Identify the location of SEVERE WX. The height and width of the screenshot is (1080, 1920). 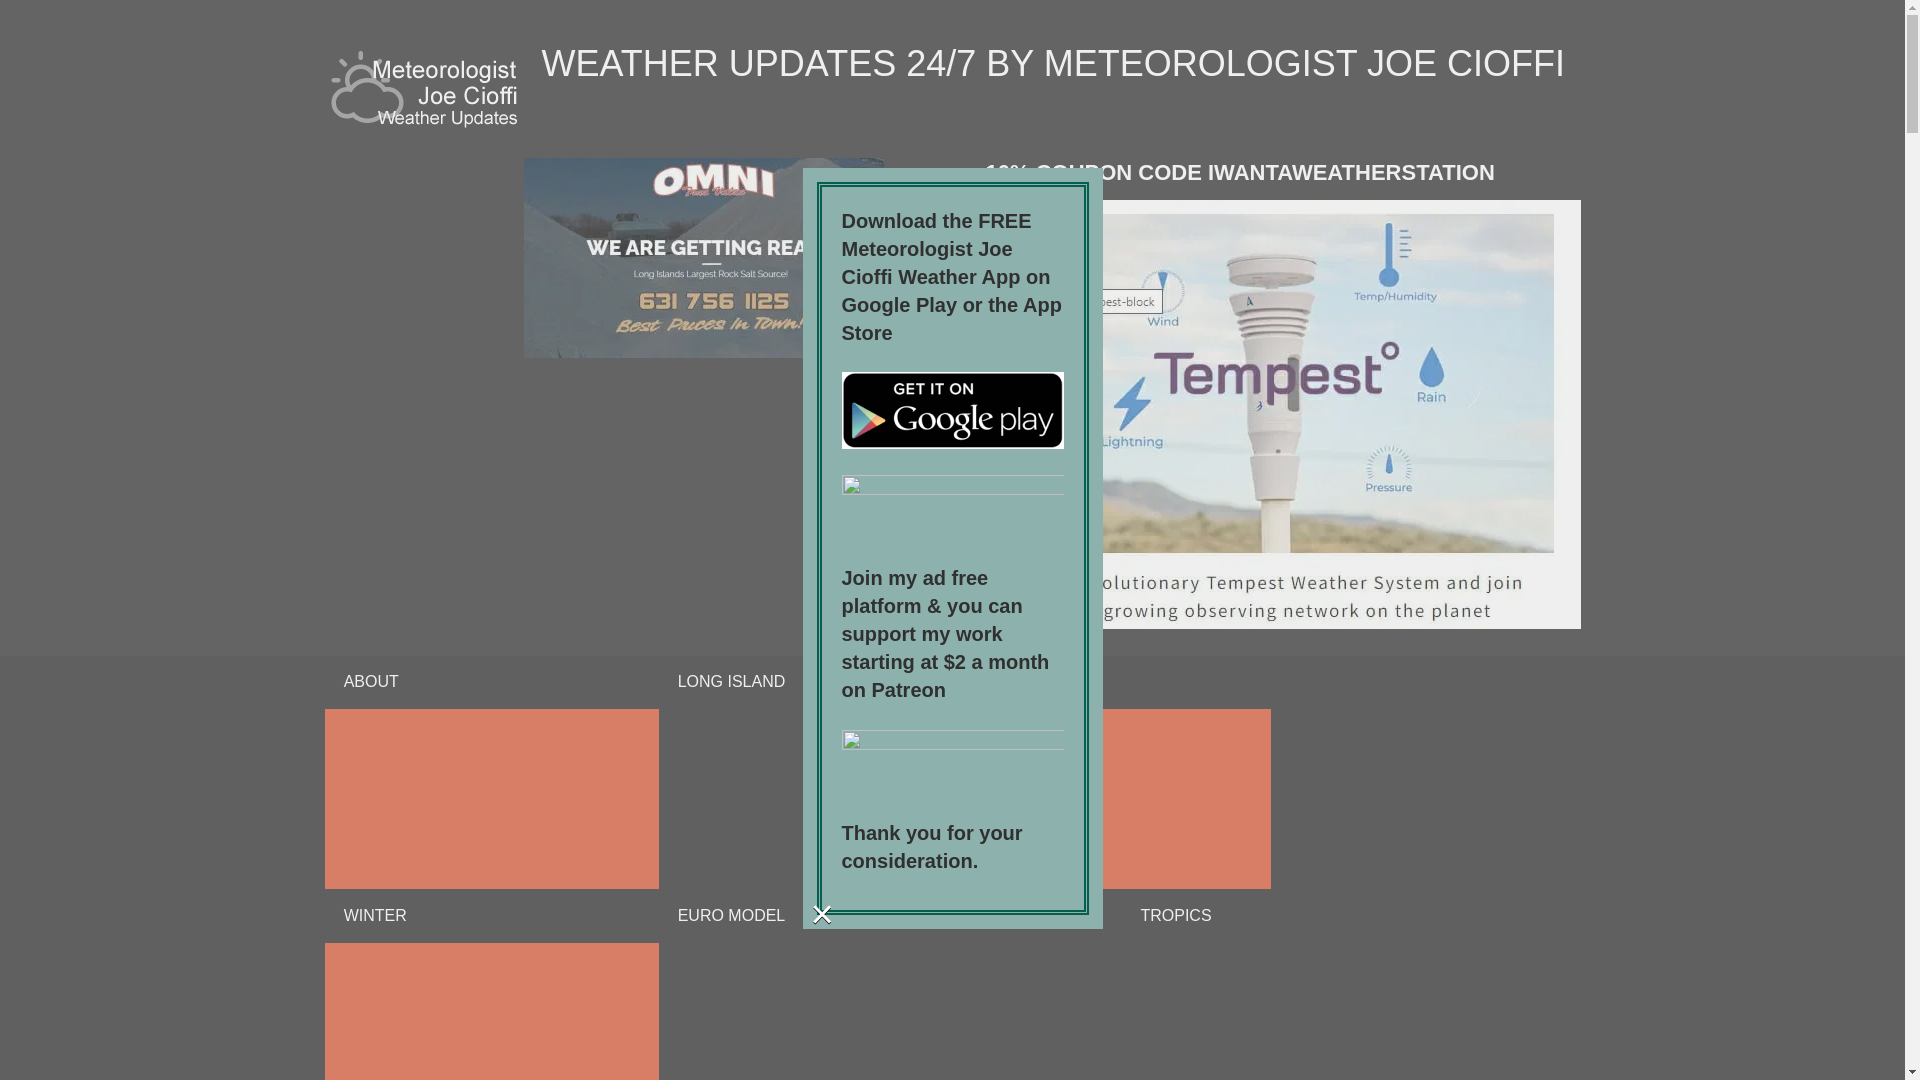
(871, 915).